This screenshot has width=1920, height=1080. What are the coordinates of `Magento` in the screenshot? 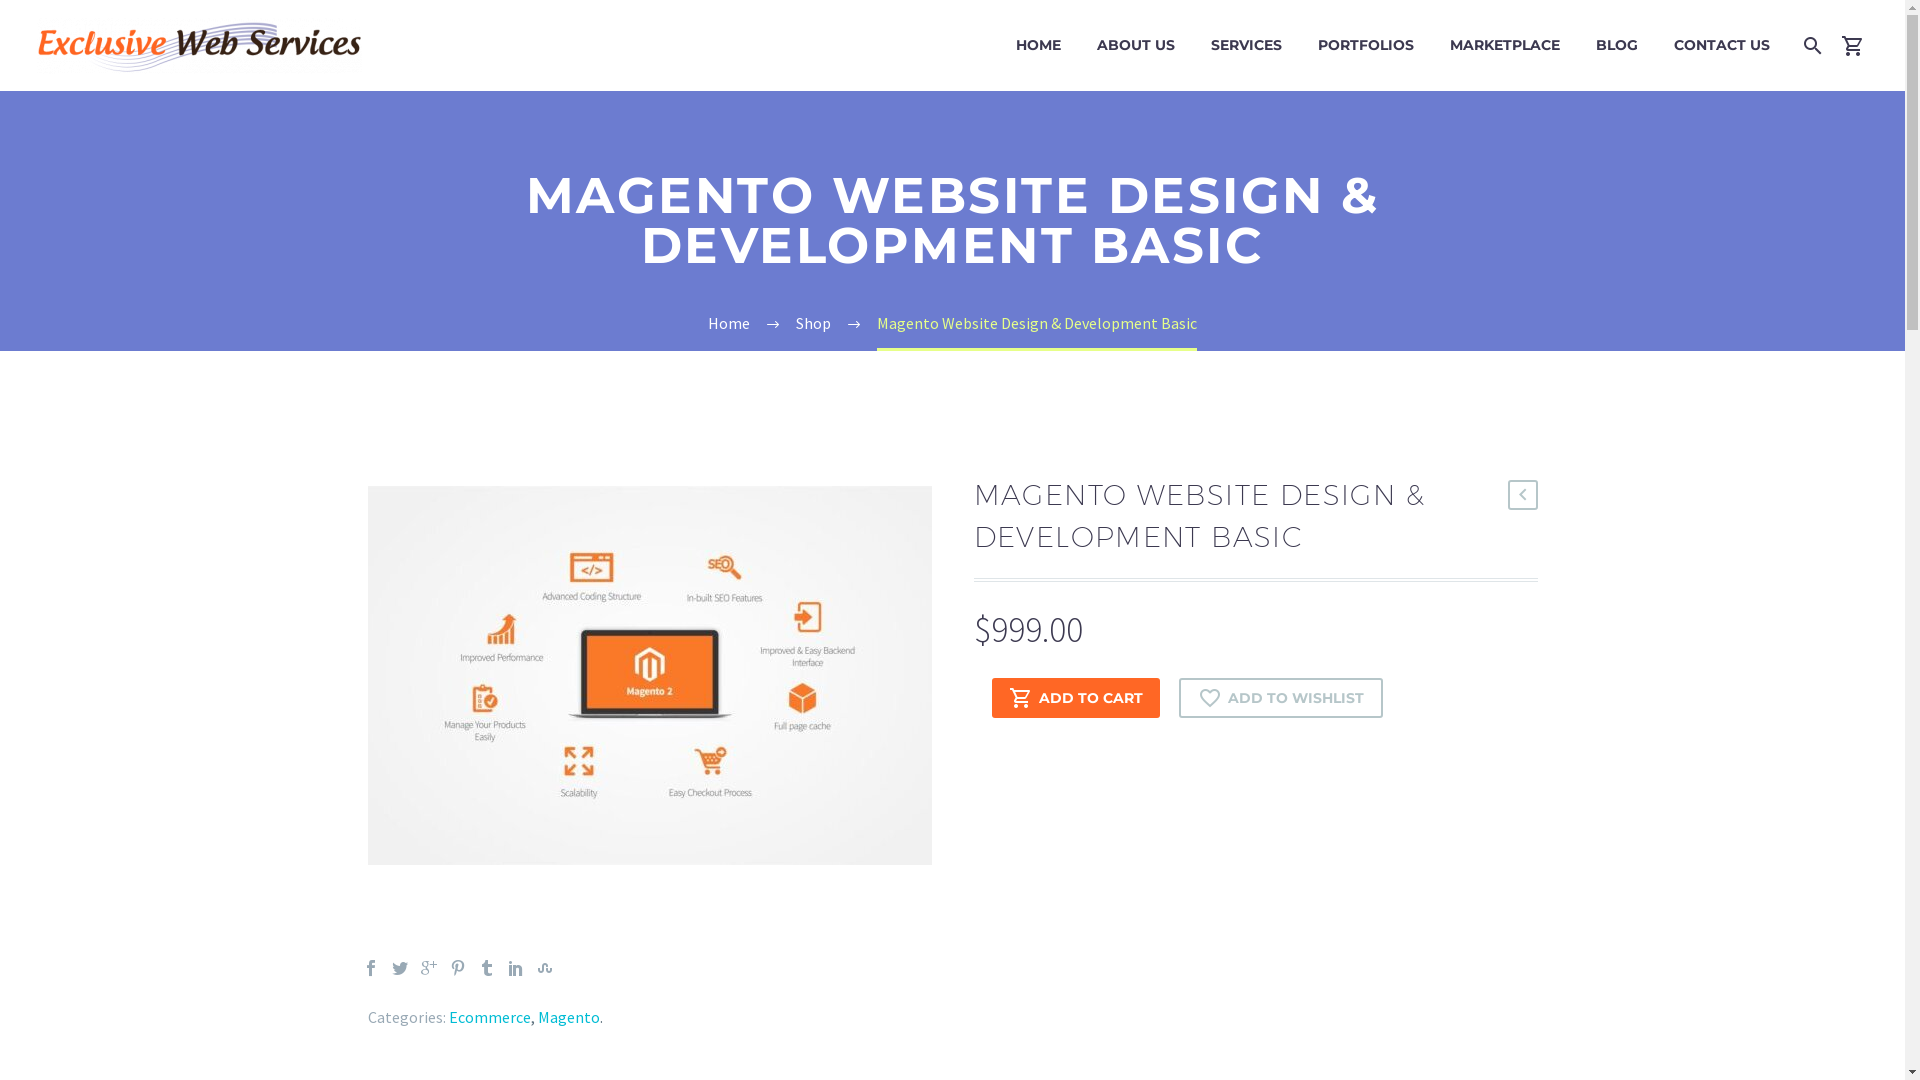 It's located at (569, 1017).